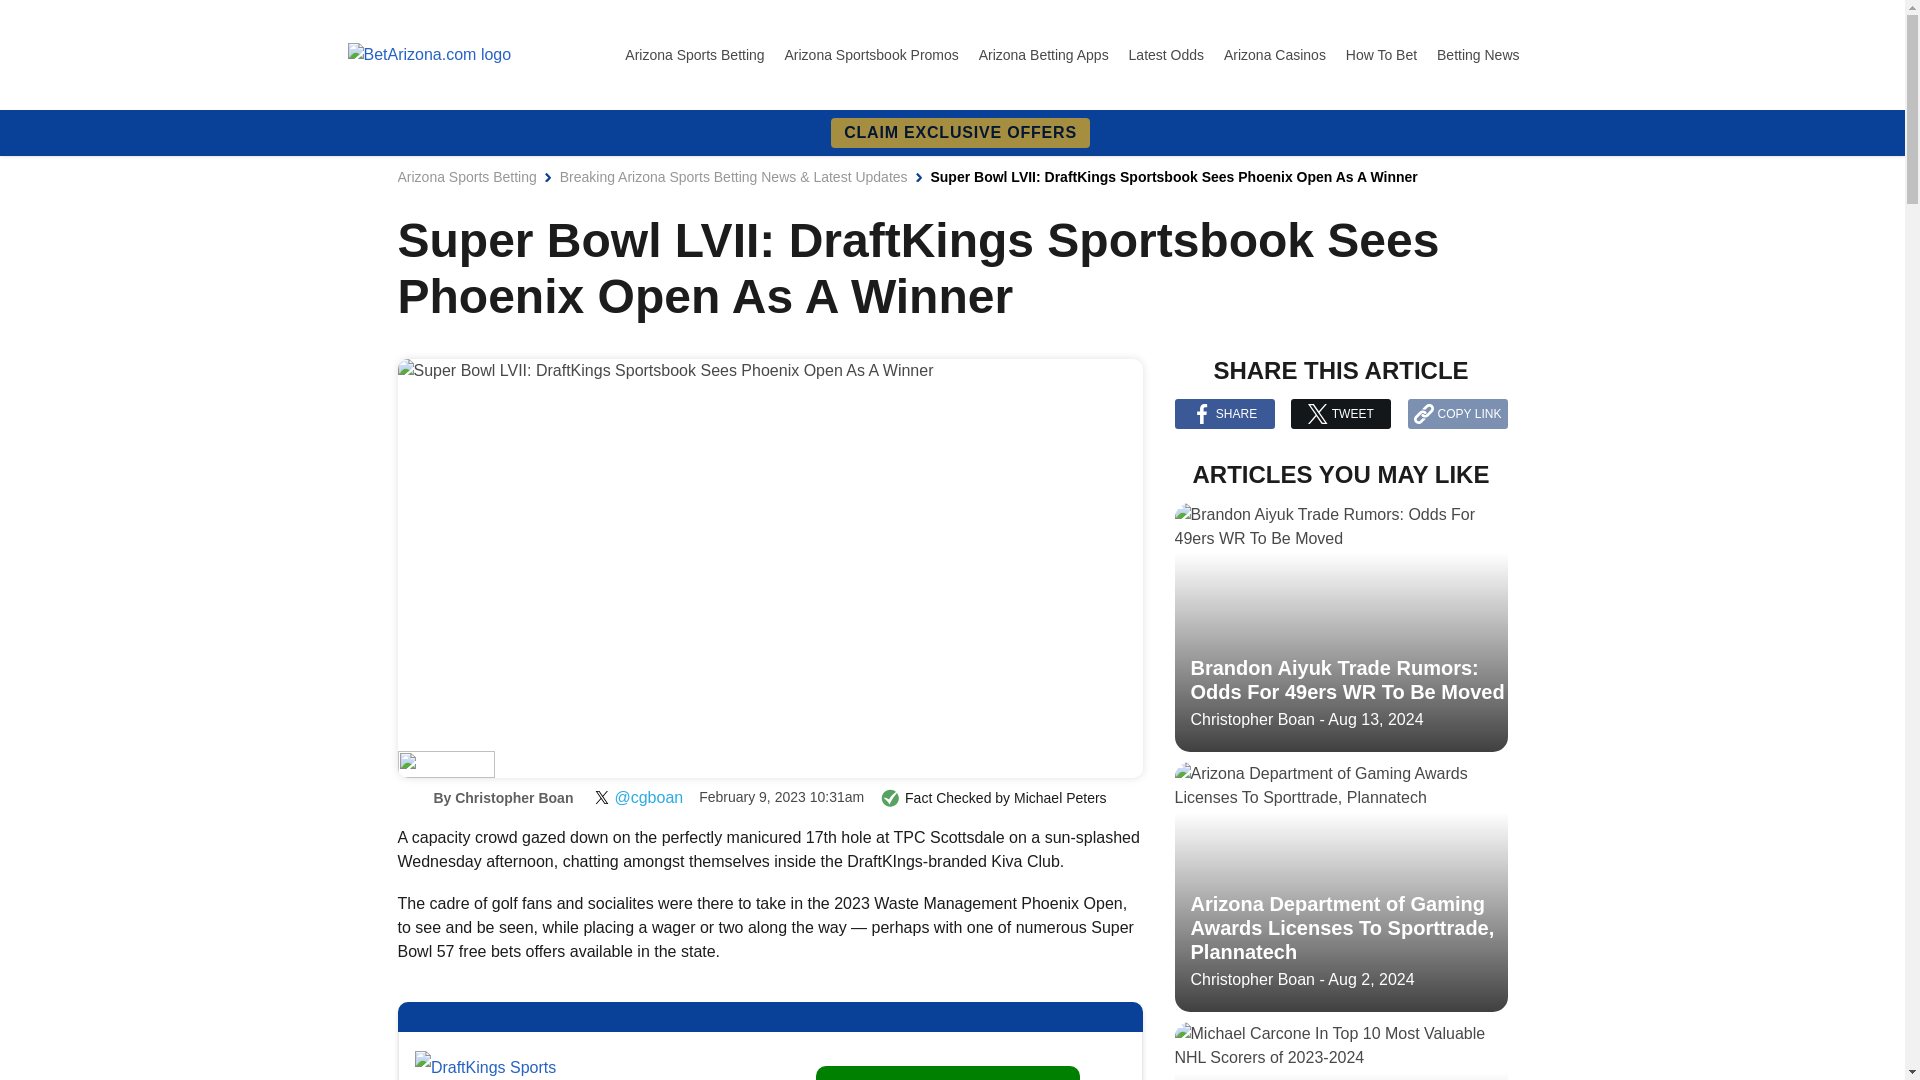  What do you see at coordinates (467, 176) in the screenshot?
I see `Arizona Sports Betting` at bounding box center [467, 176].